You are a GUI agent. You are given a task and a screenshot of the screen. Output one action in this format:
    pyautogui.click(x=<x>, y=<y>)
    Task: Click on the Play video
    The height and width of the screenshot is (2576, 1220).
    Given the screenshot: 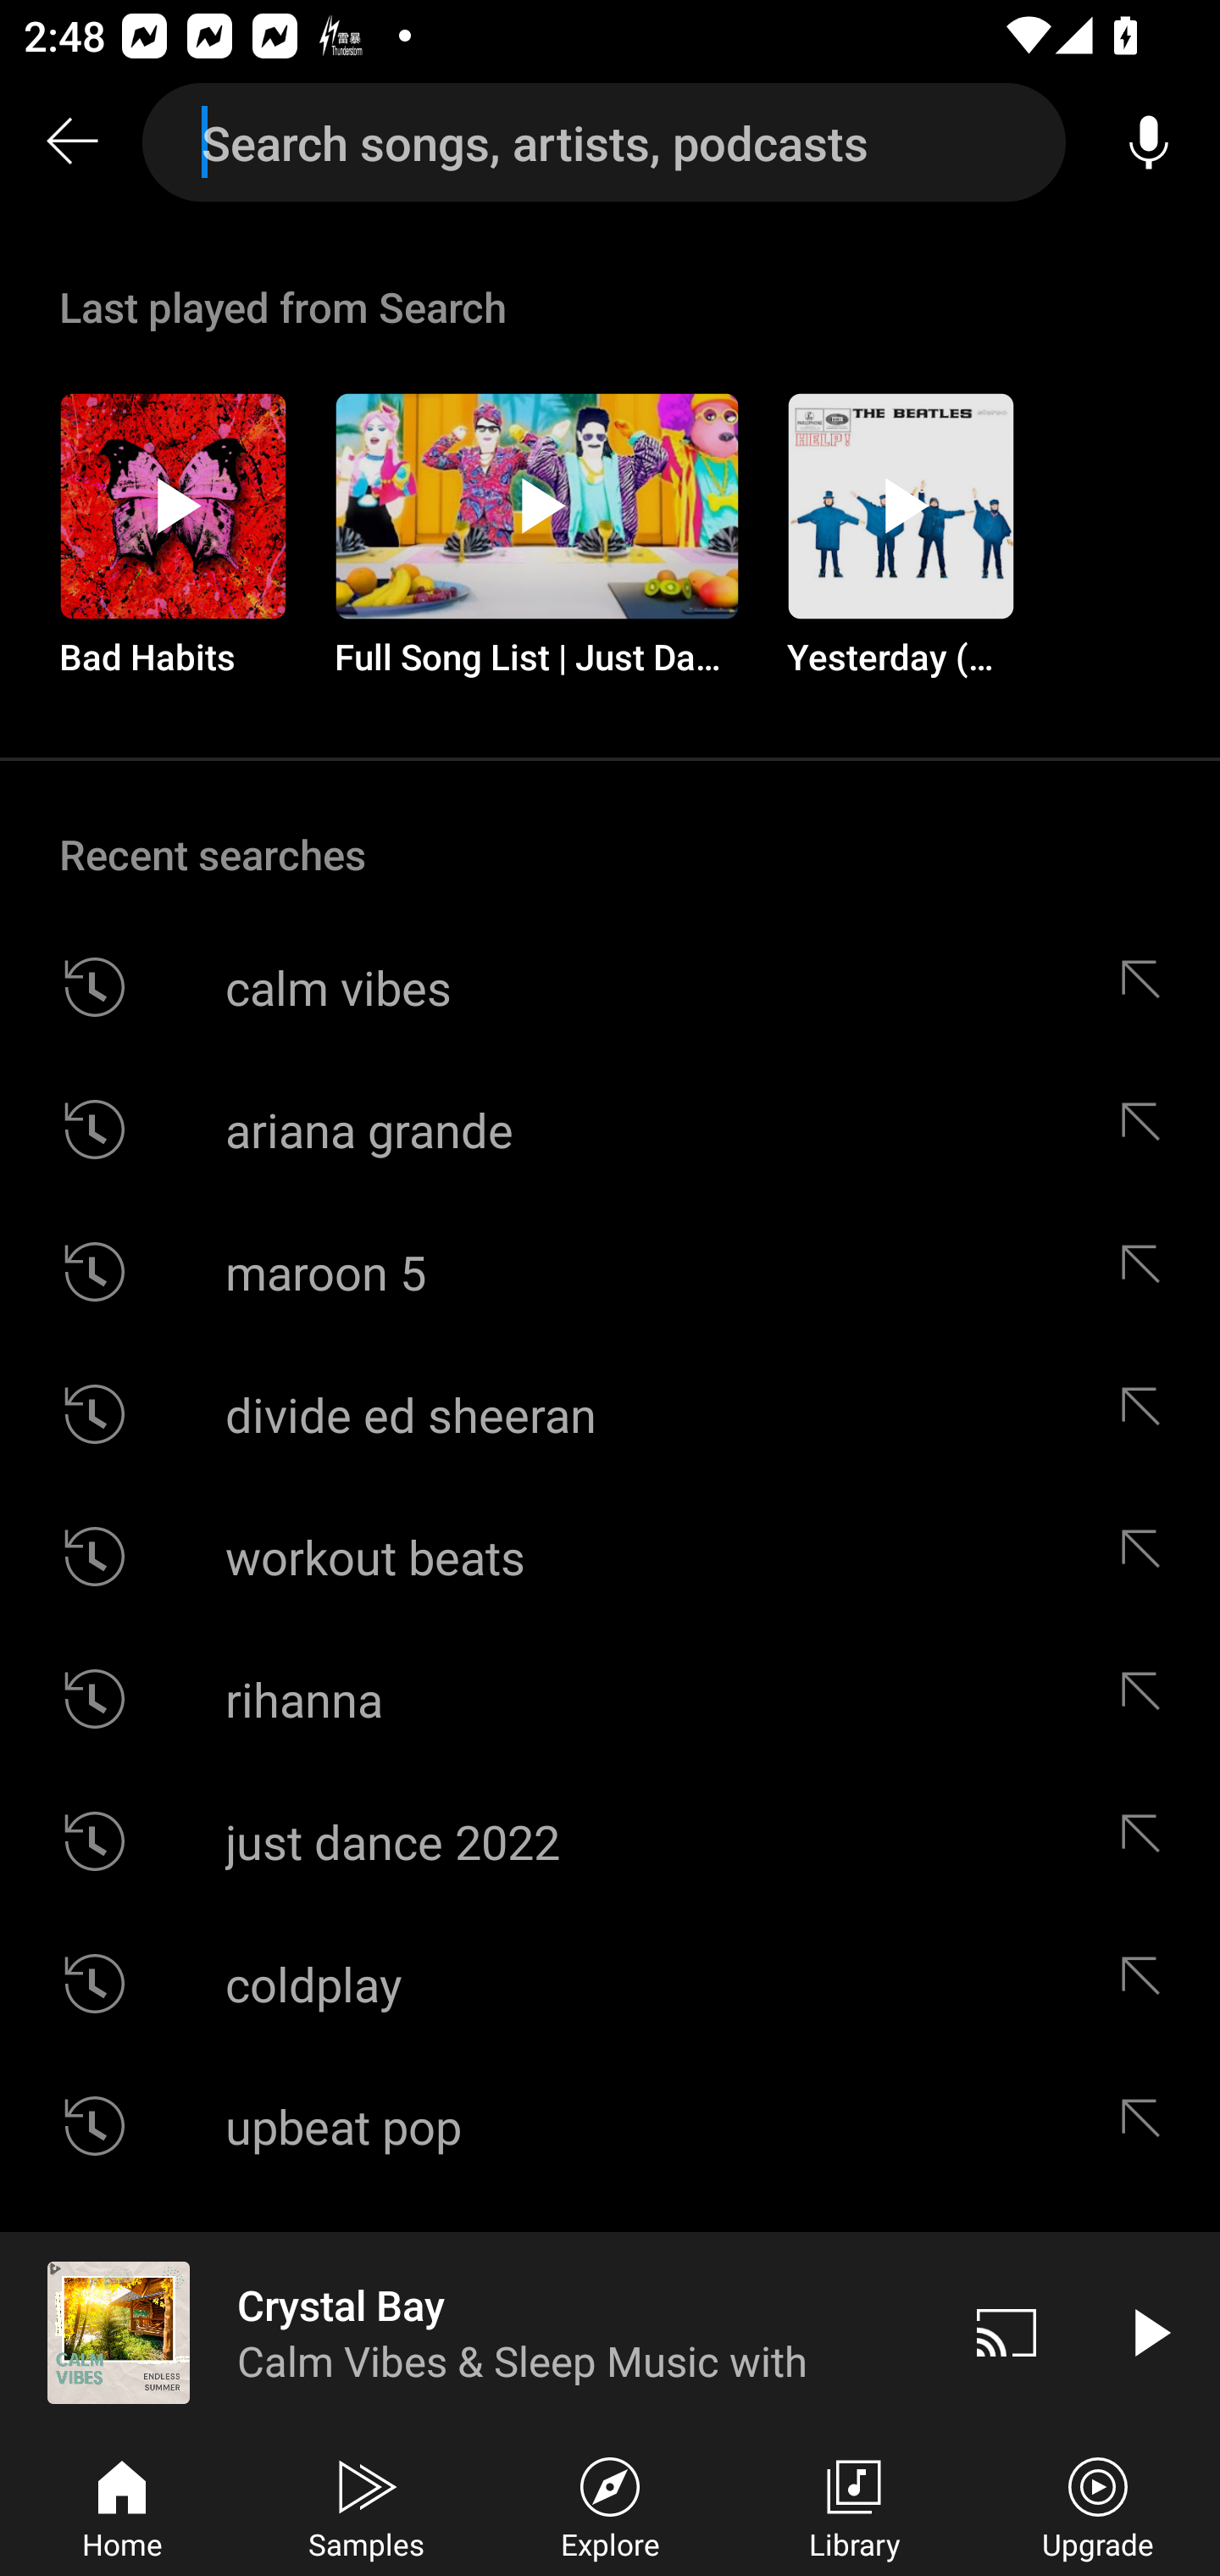 What is the action you would take?
    pyautogui.click(x=1149, y=2332)
    